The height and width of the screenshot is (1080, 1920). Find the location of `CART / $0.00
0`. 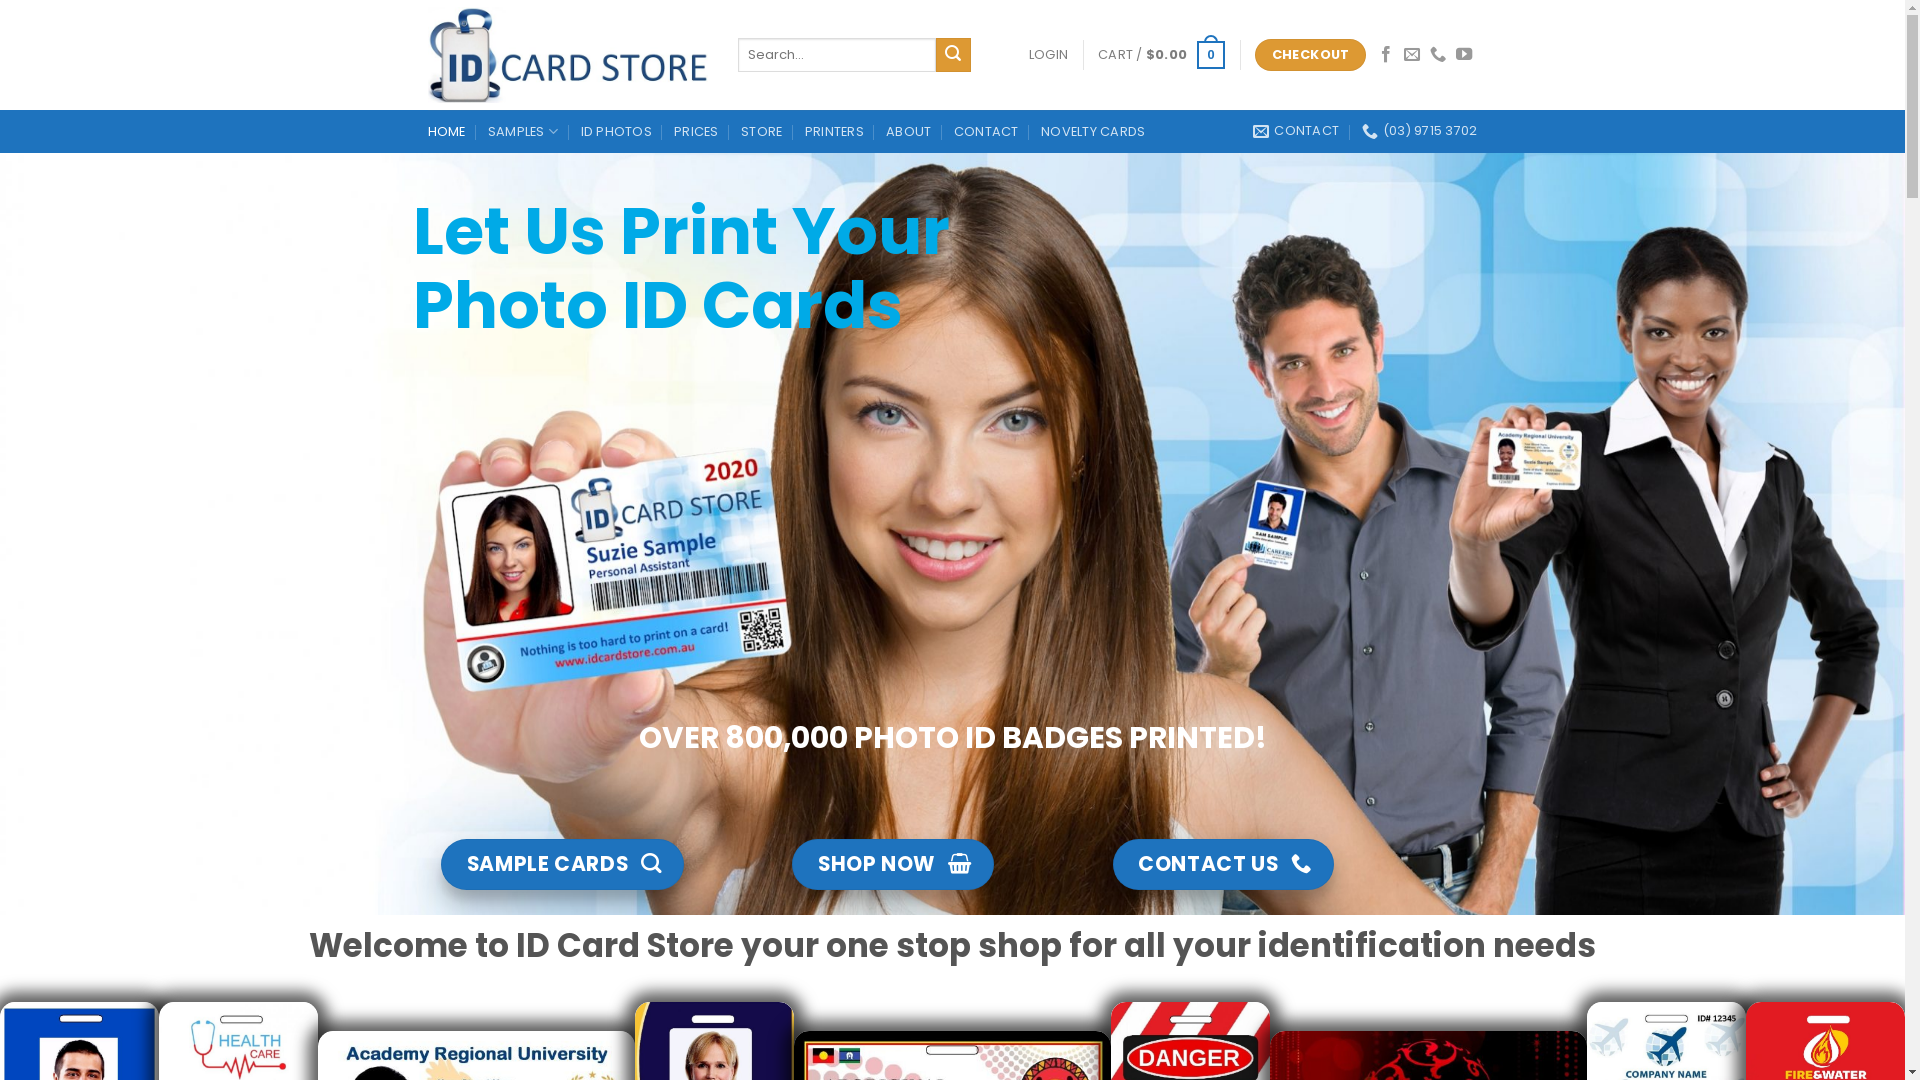

CART / $0.00
0 is located at coordinates (1162, 55).